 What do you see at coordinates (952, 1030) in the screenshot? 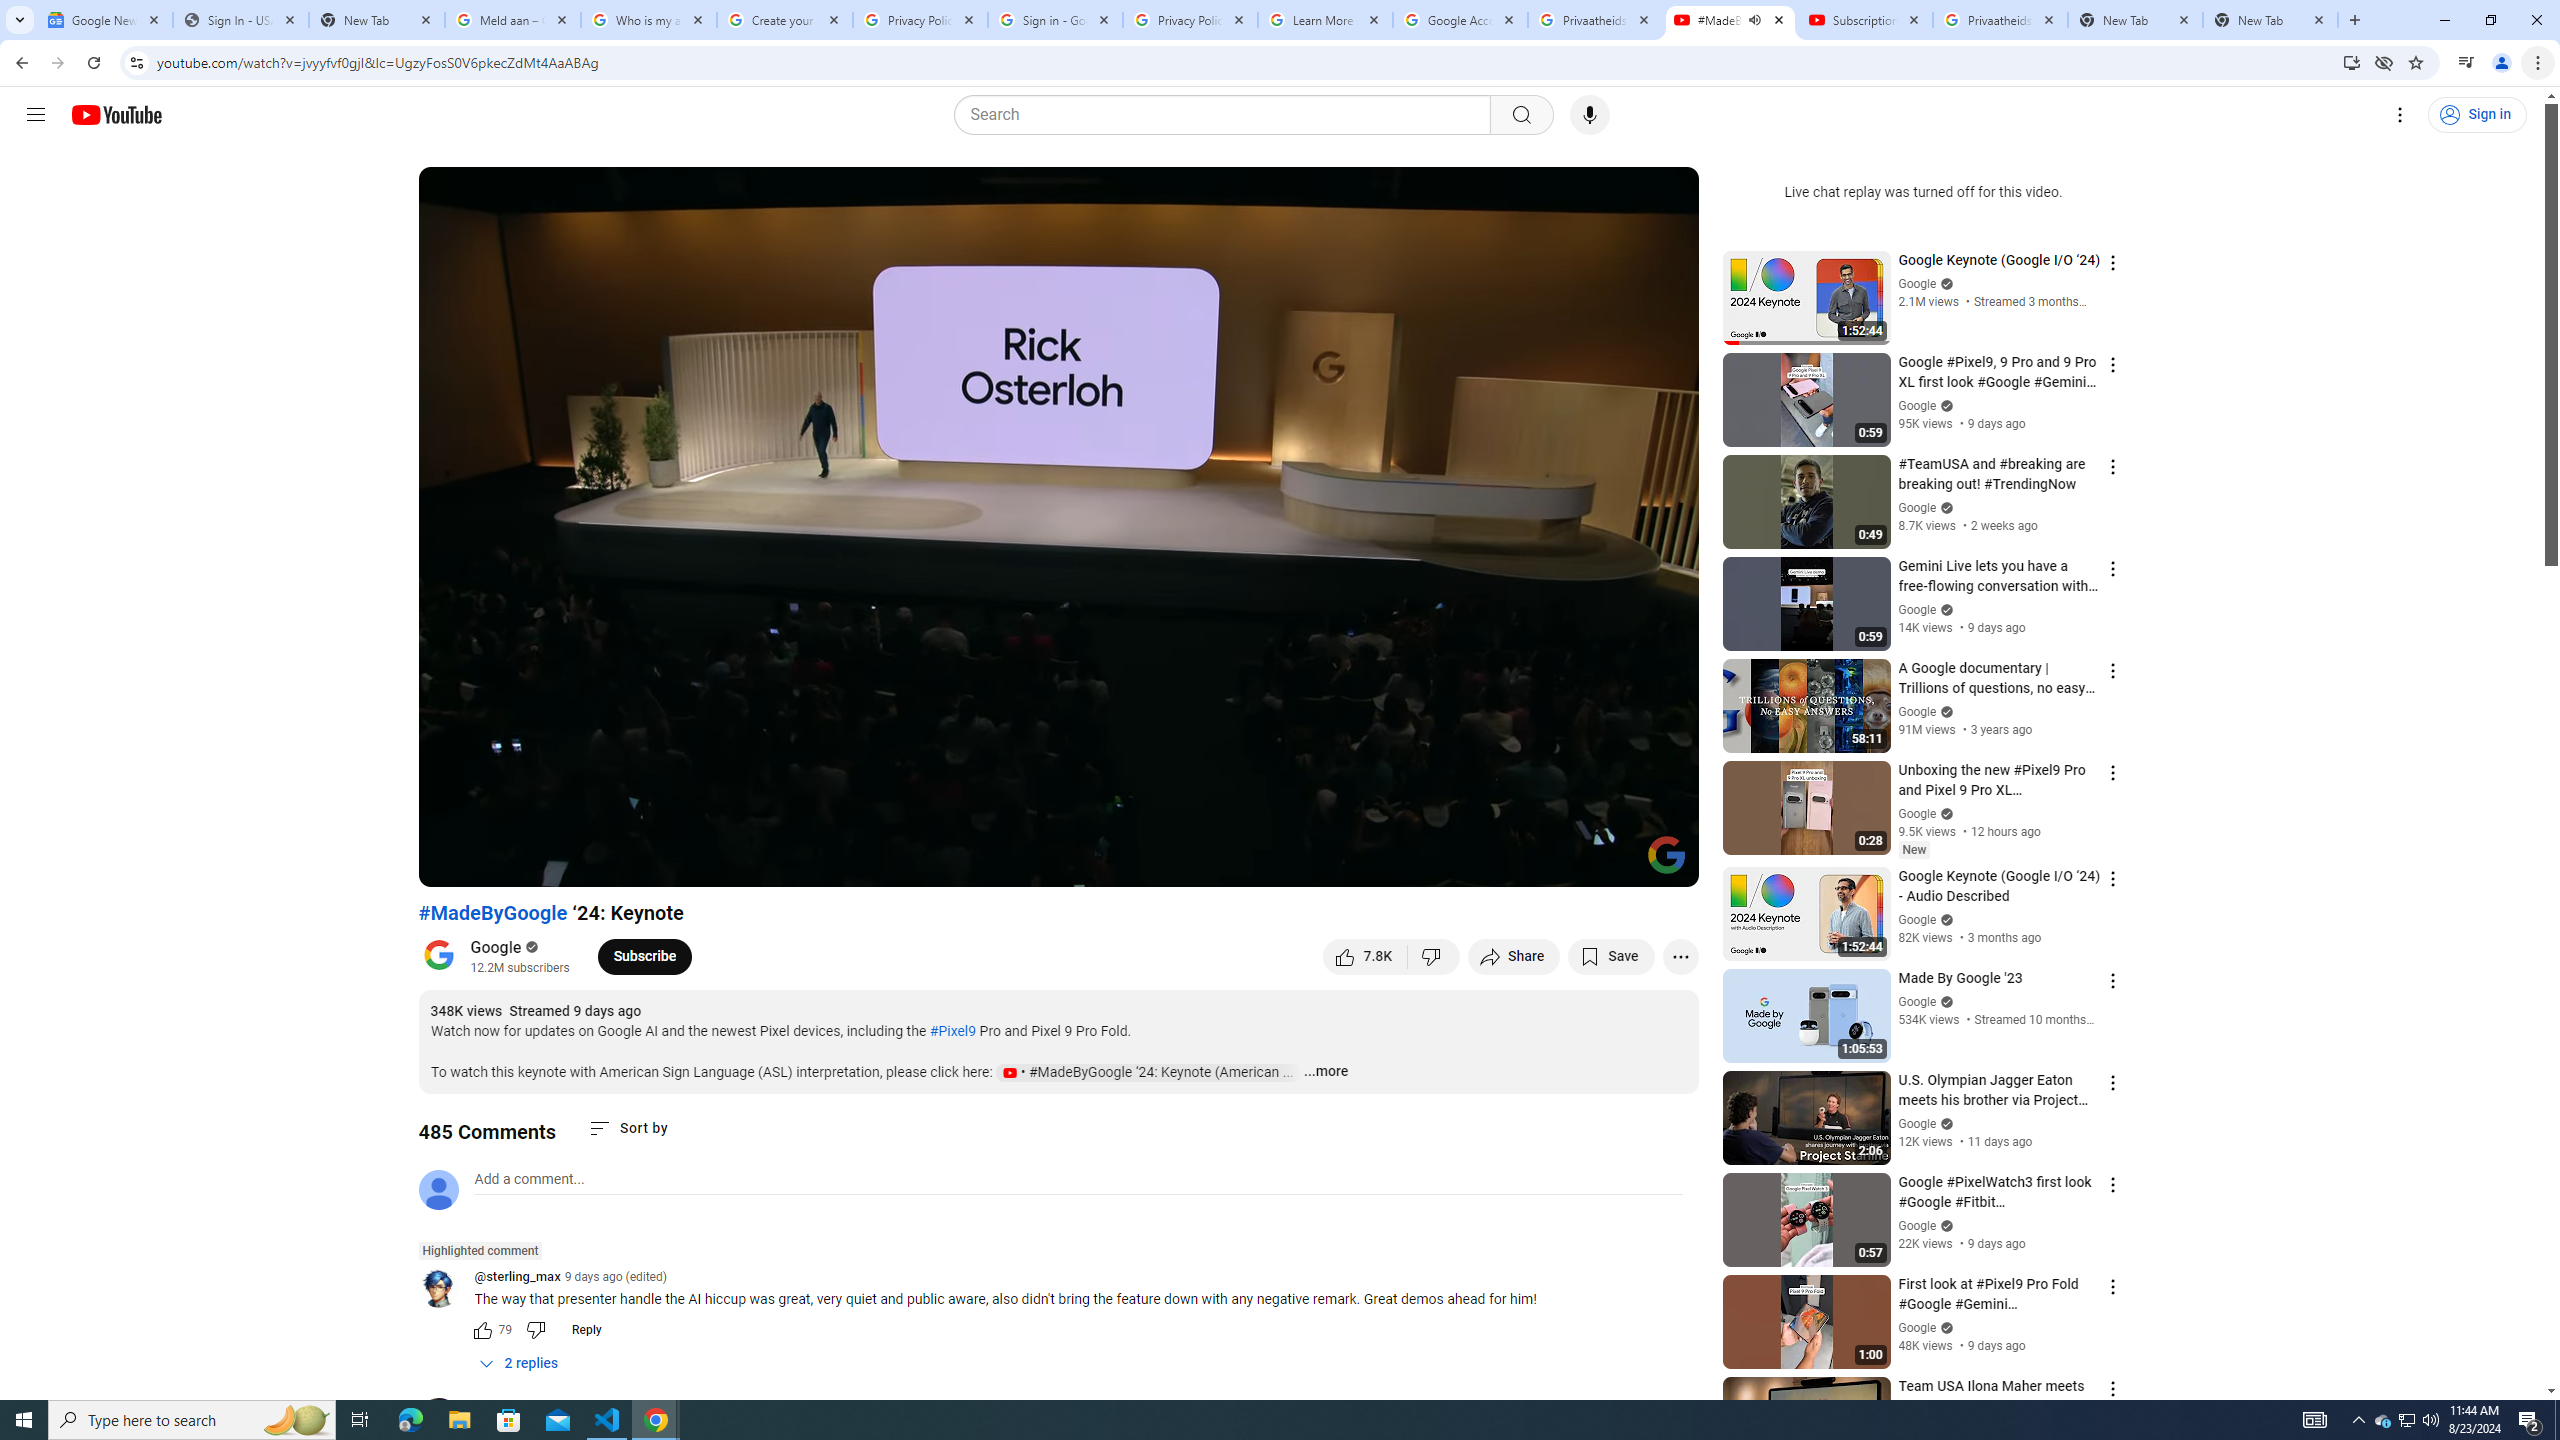
I see `#Pixel9` at bounding box center [952, 1030].